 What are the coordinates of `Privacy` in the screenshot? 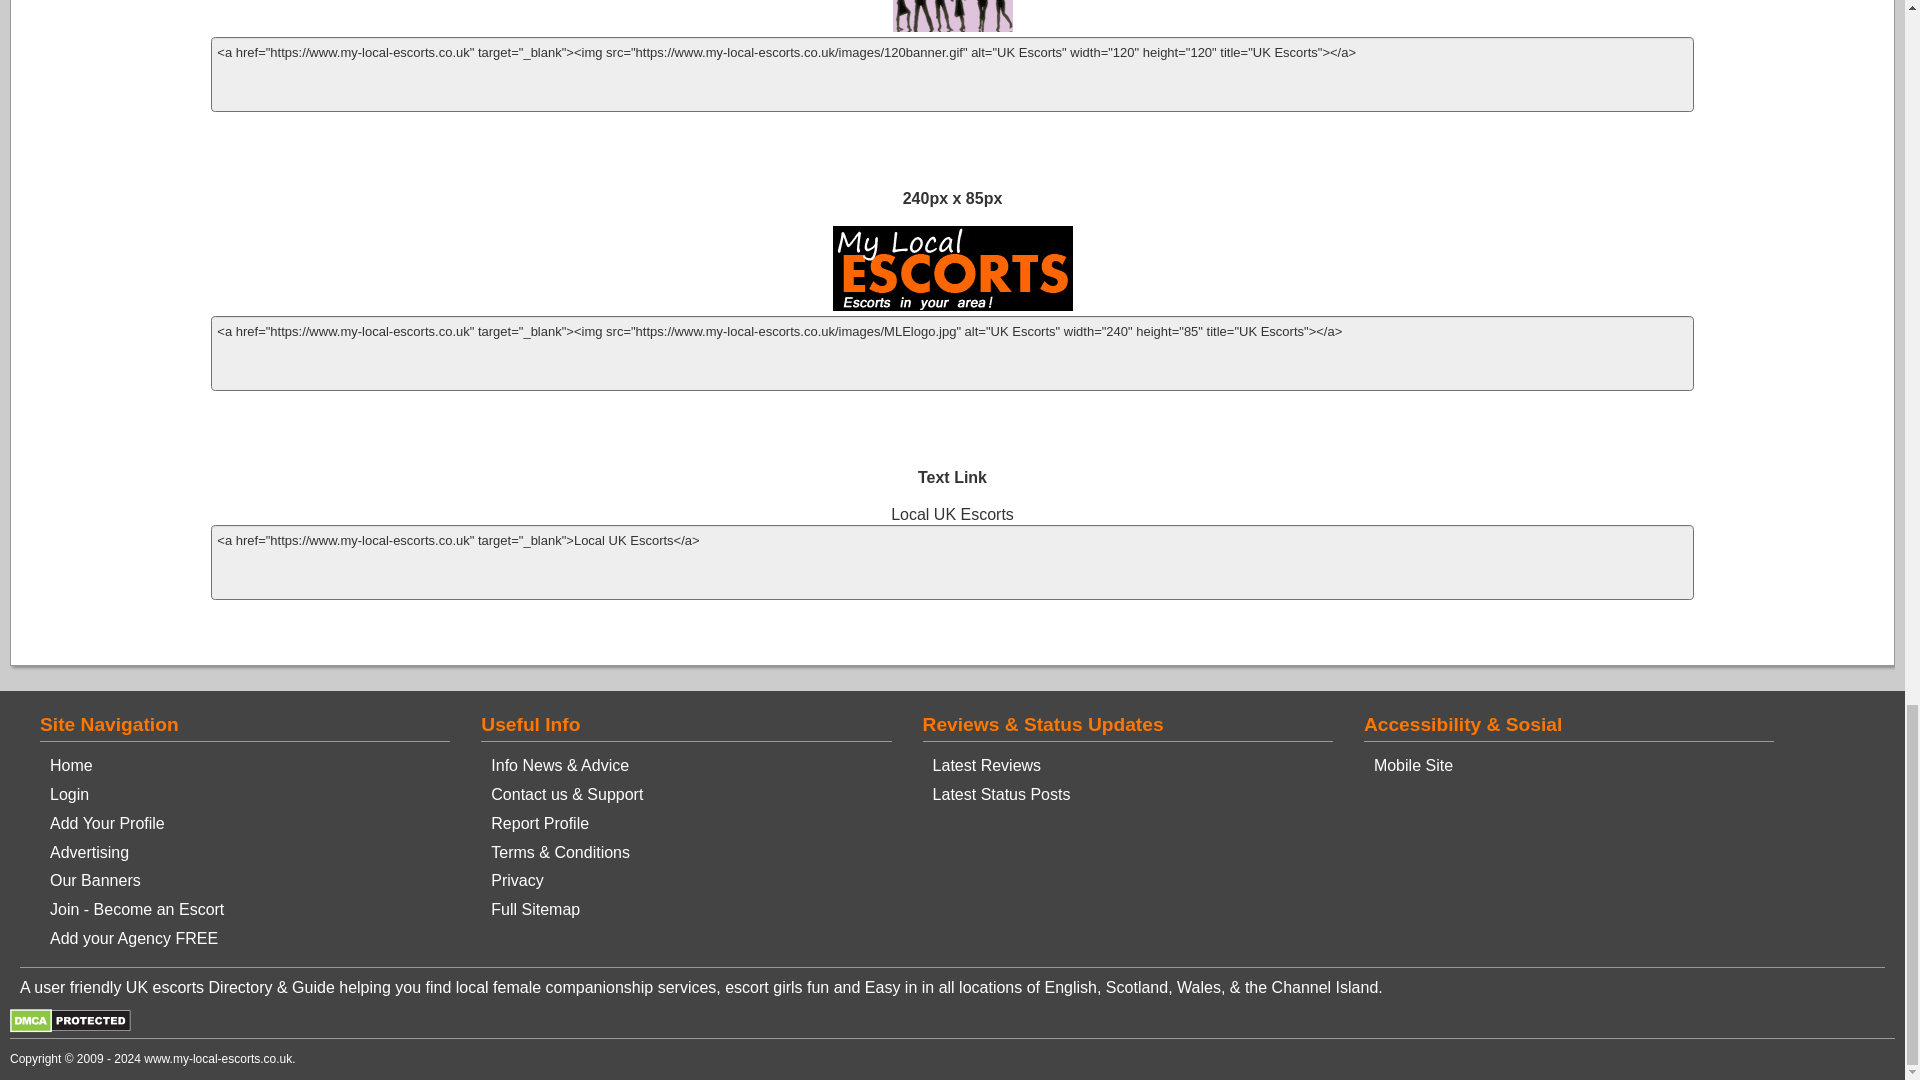 It's located at (517, 880).